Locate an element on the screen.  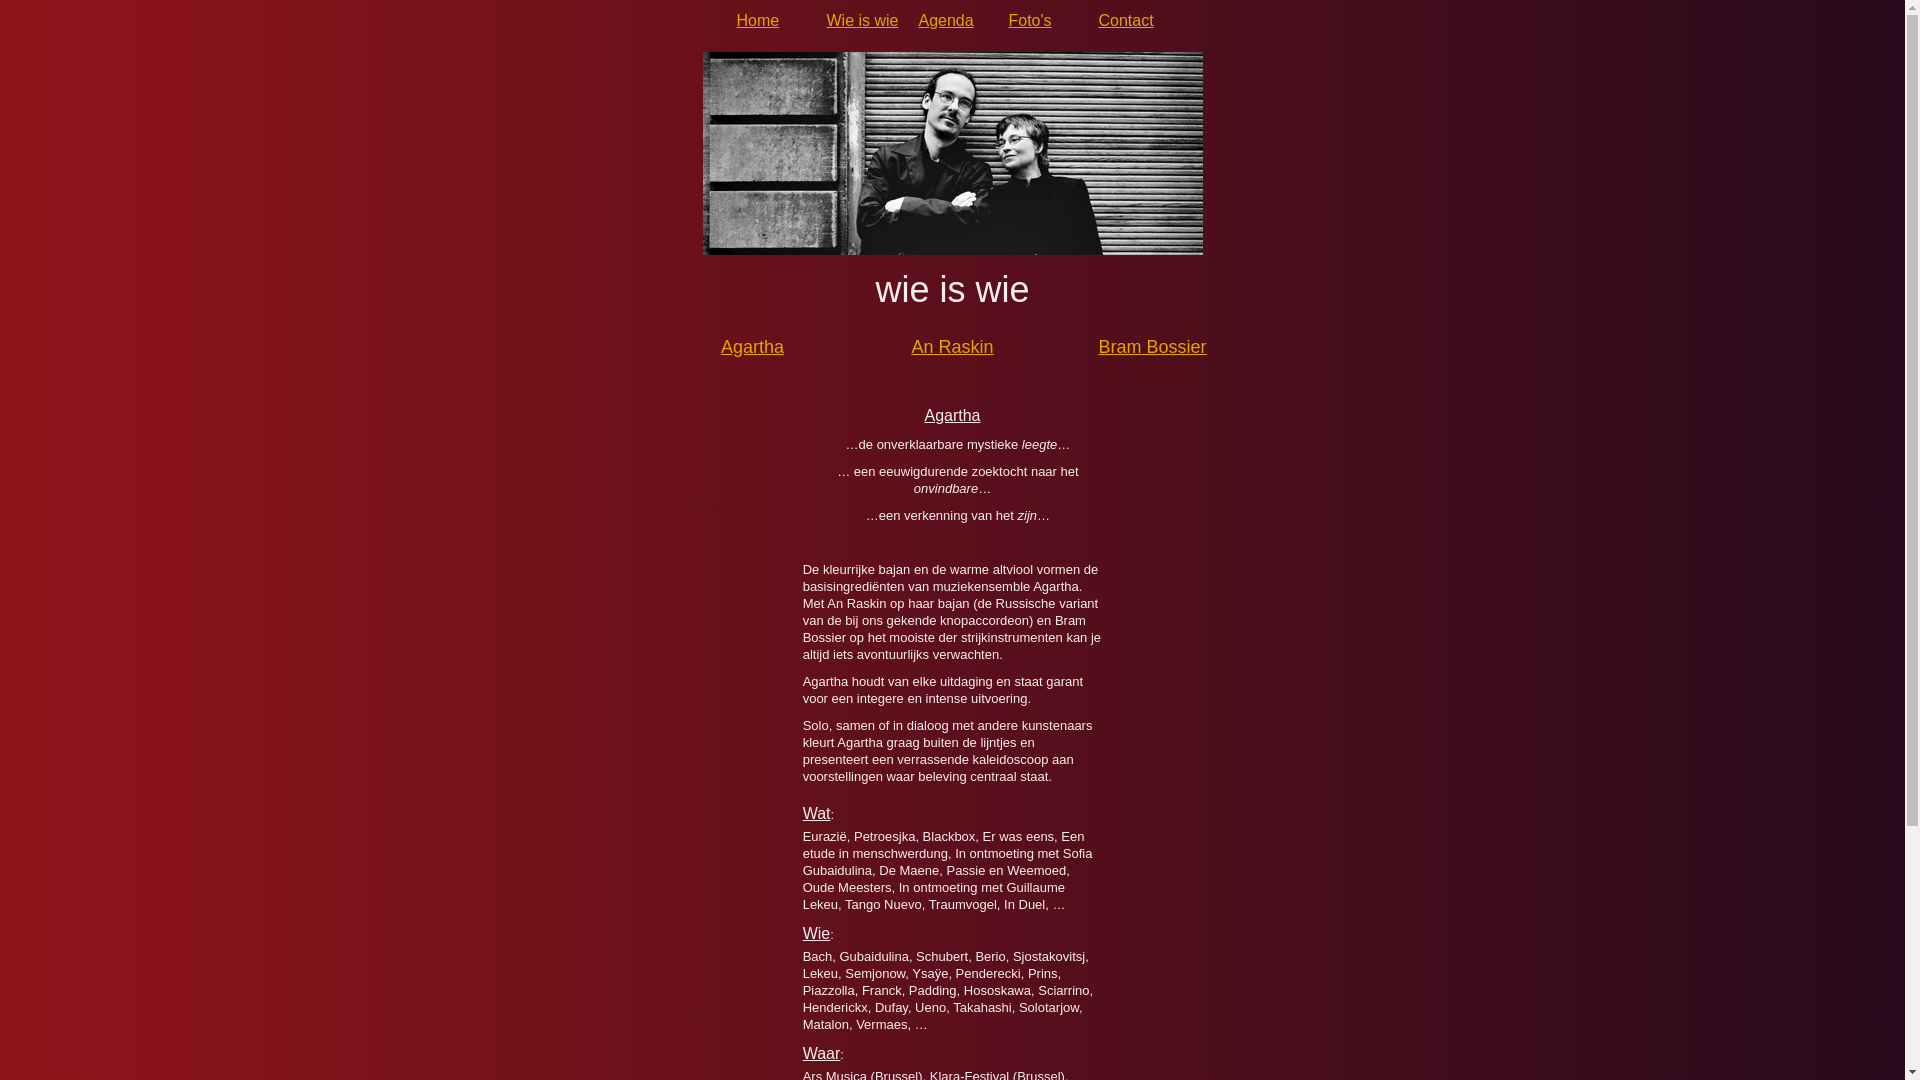
An Raskin is located at coordinates (952, 347).